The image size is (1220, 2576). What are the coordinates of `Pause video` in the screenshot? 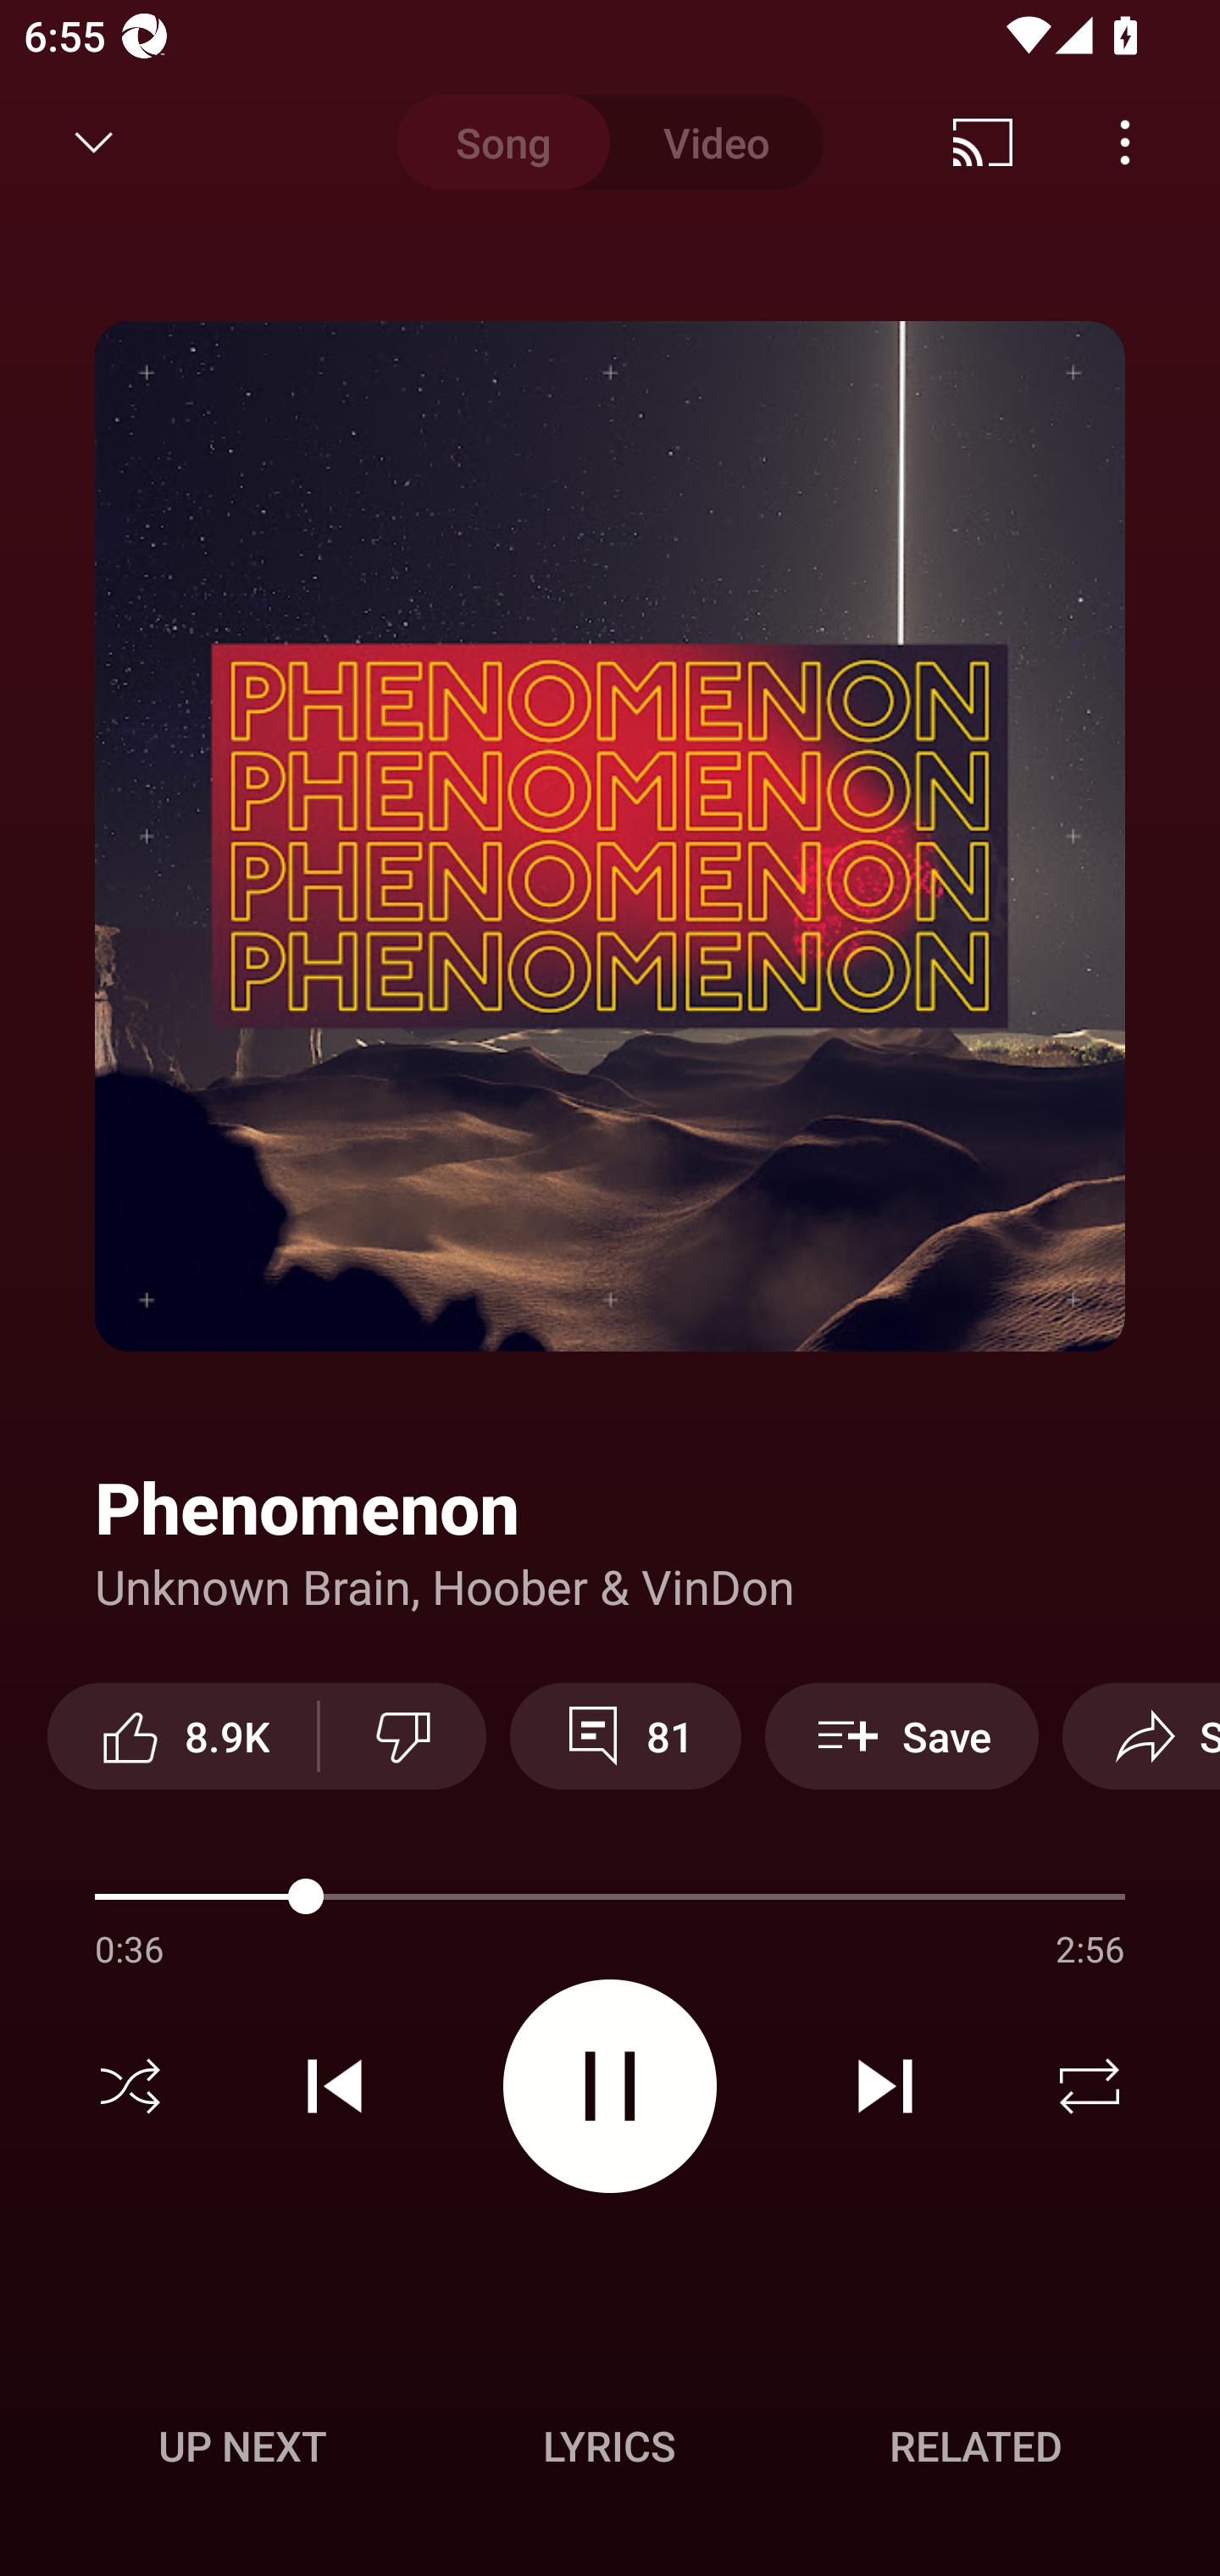 It's located at (610, 2085).